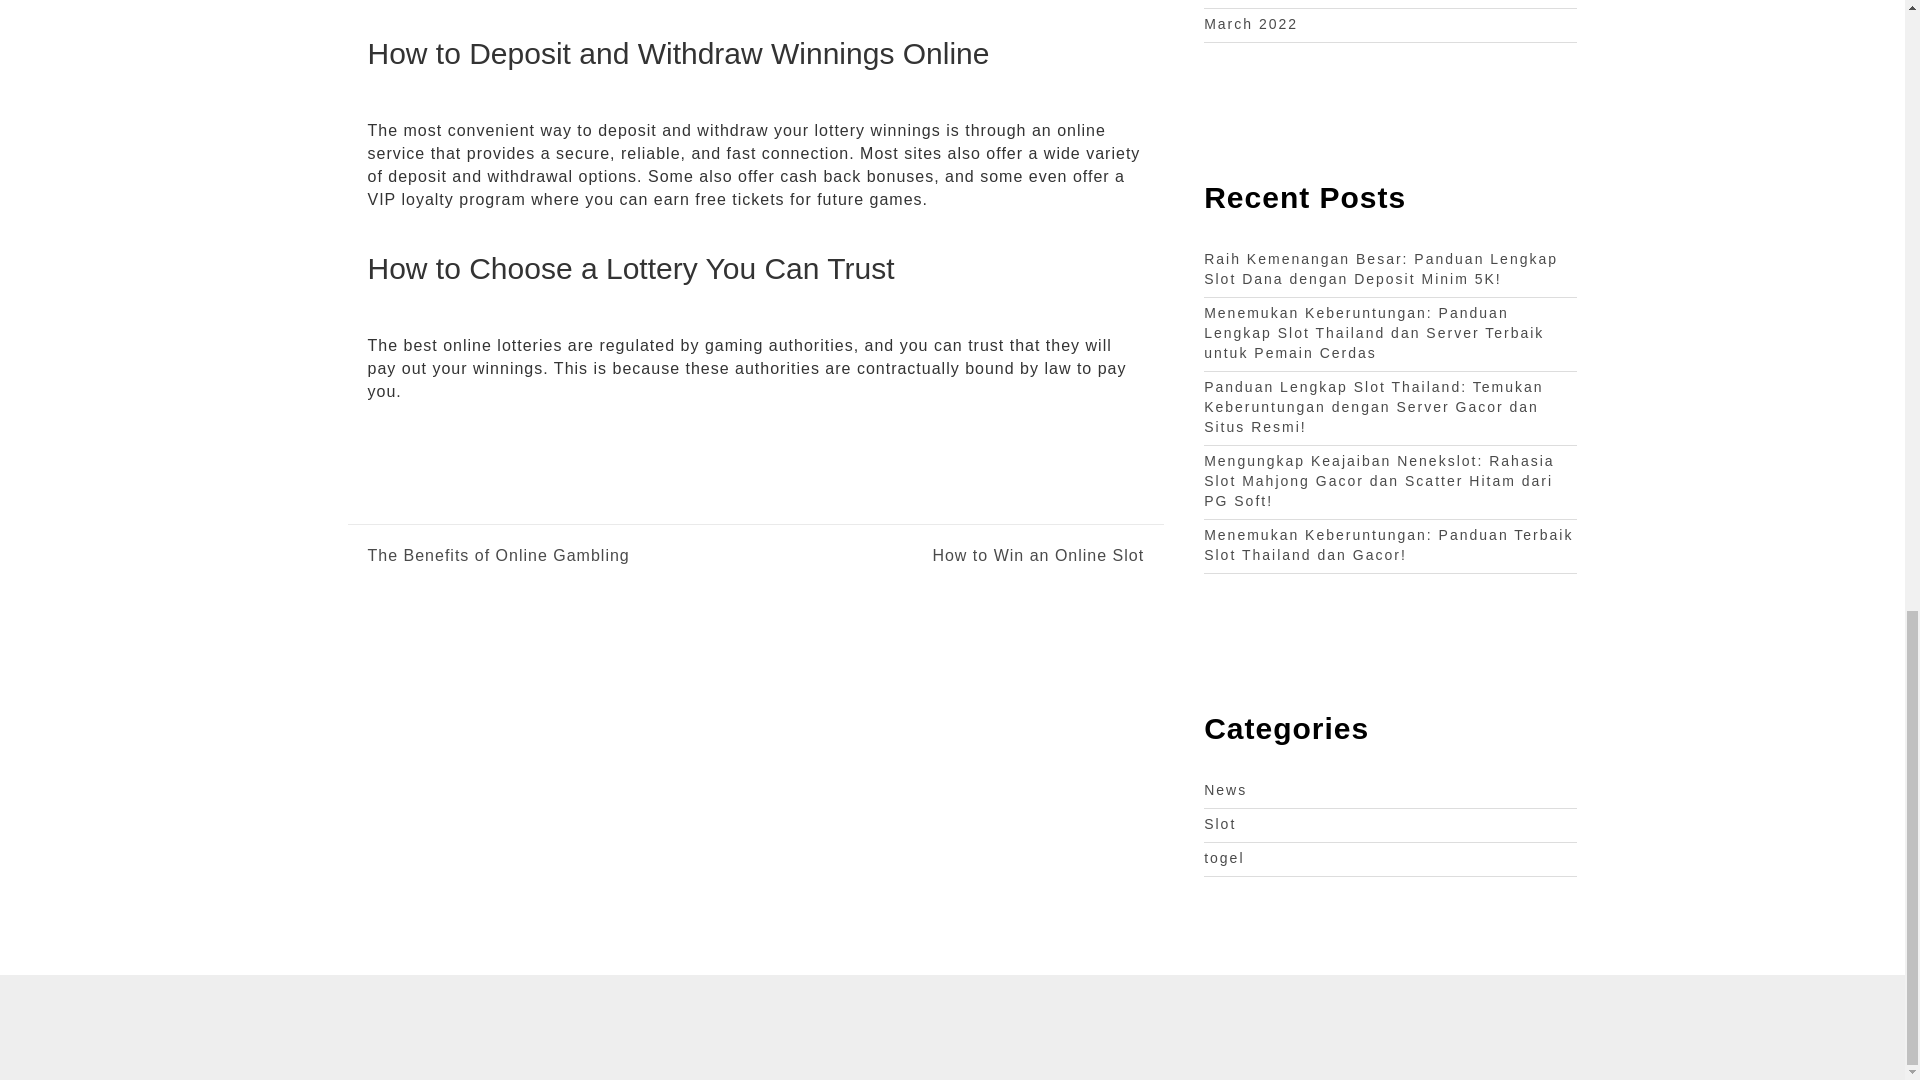 Image resolution: width=1920 pixels, height=1080 pixels. Describe the element at coordinates (1250, 24) in the screenshot. I see `March 2022` at that location.